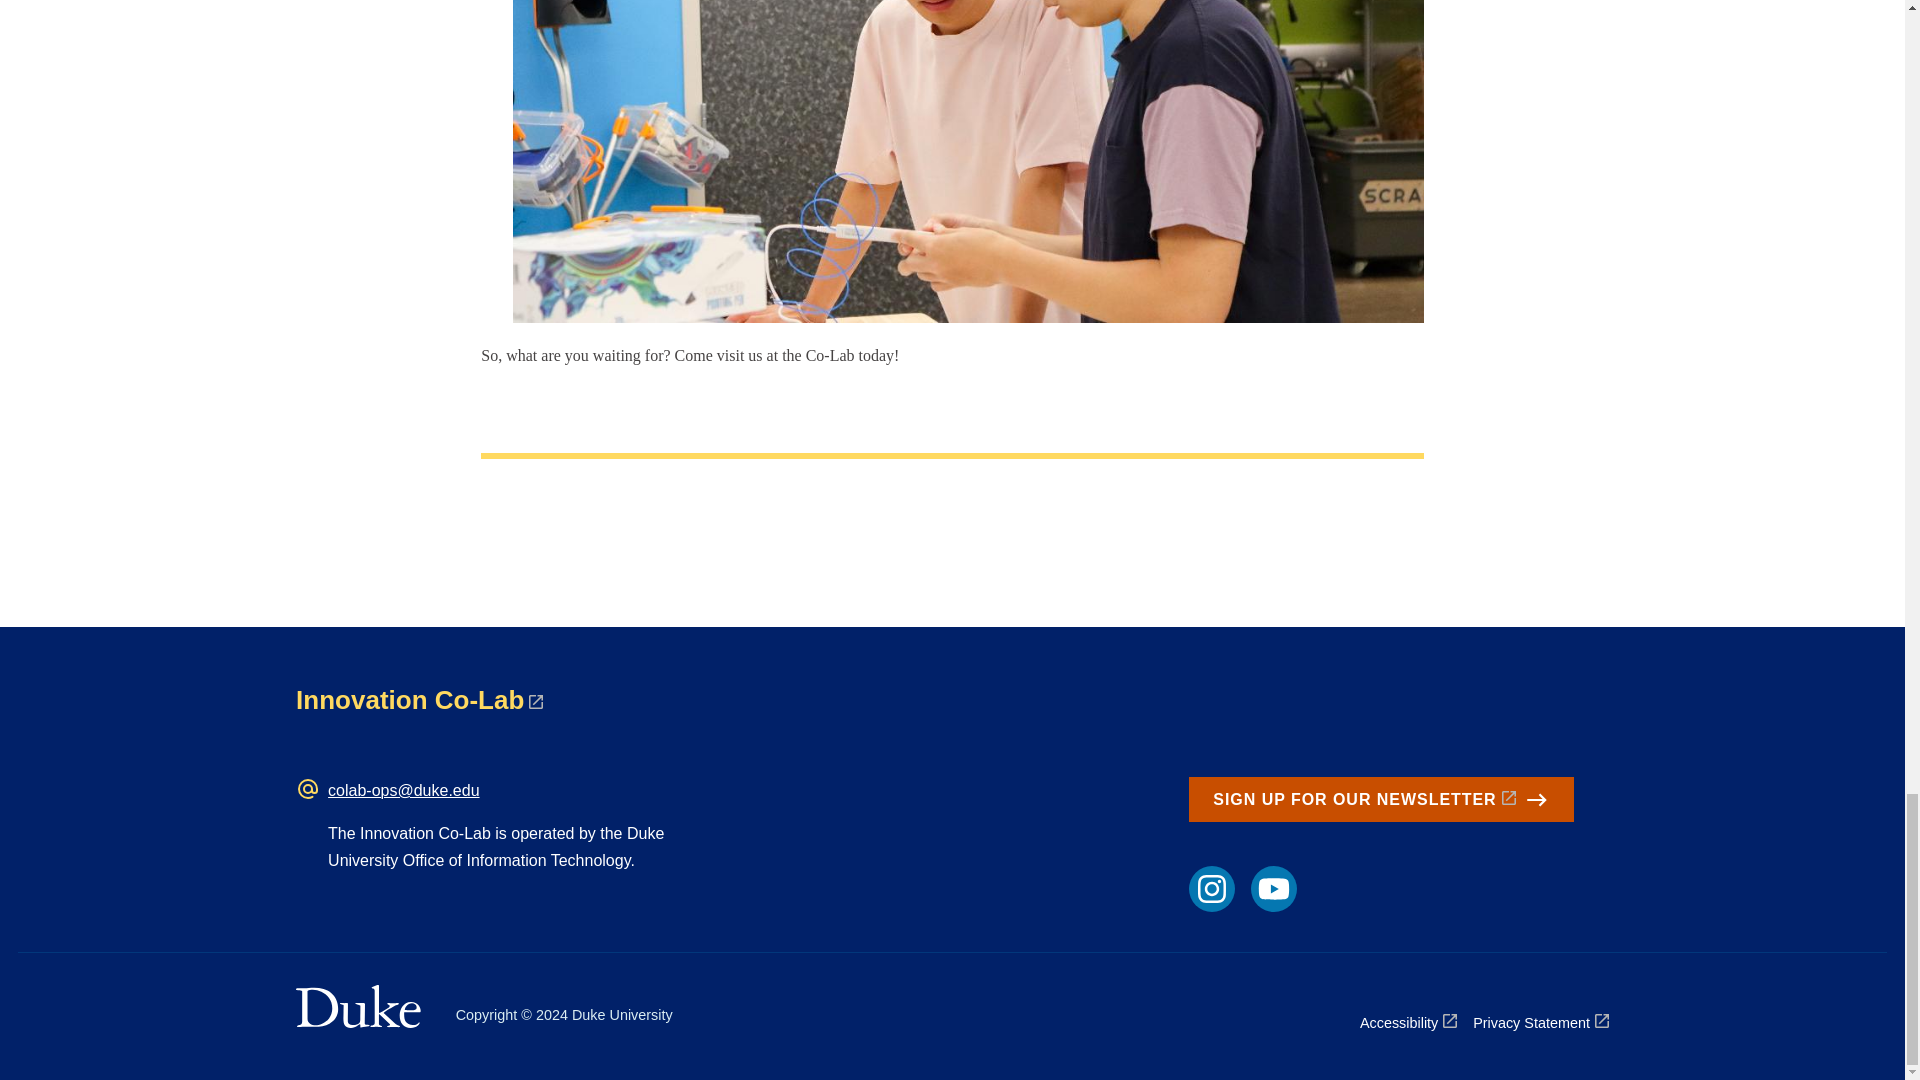 The height and width of the screenshot is (1080, 1920). What do you see at coordinates (1408, 1022) in the screenshot?
I see `Accessibility` at bounding box center [1408, 1022].